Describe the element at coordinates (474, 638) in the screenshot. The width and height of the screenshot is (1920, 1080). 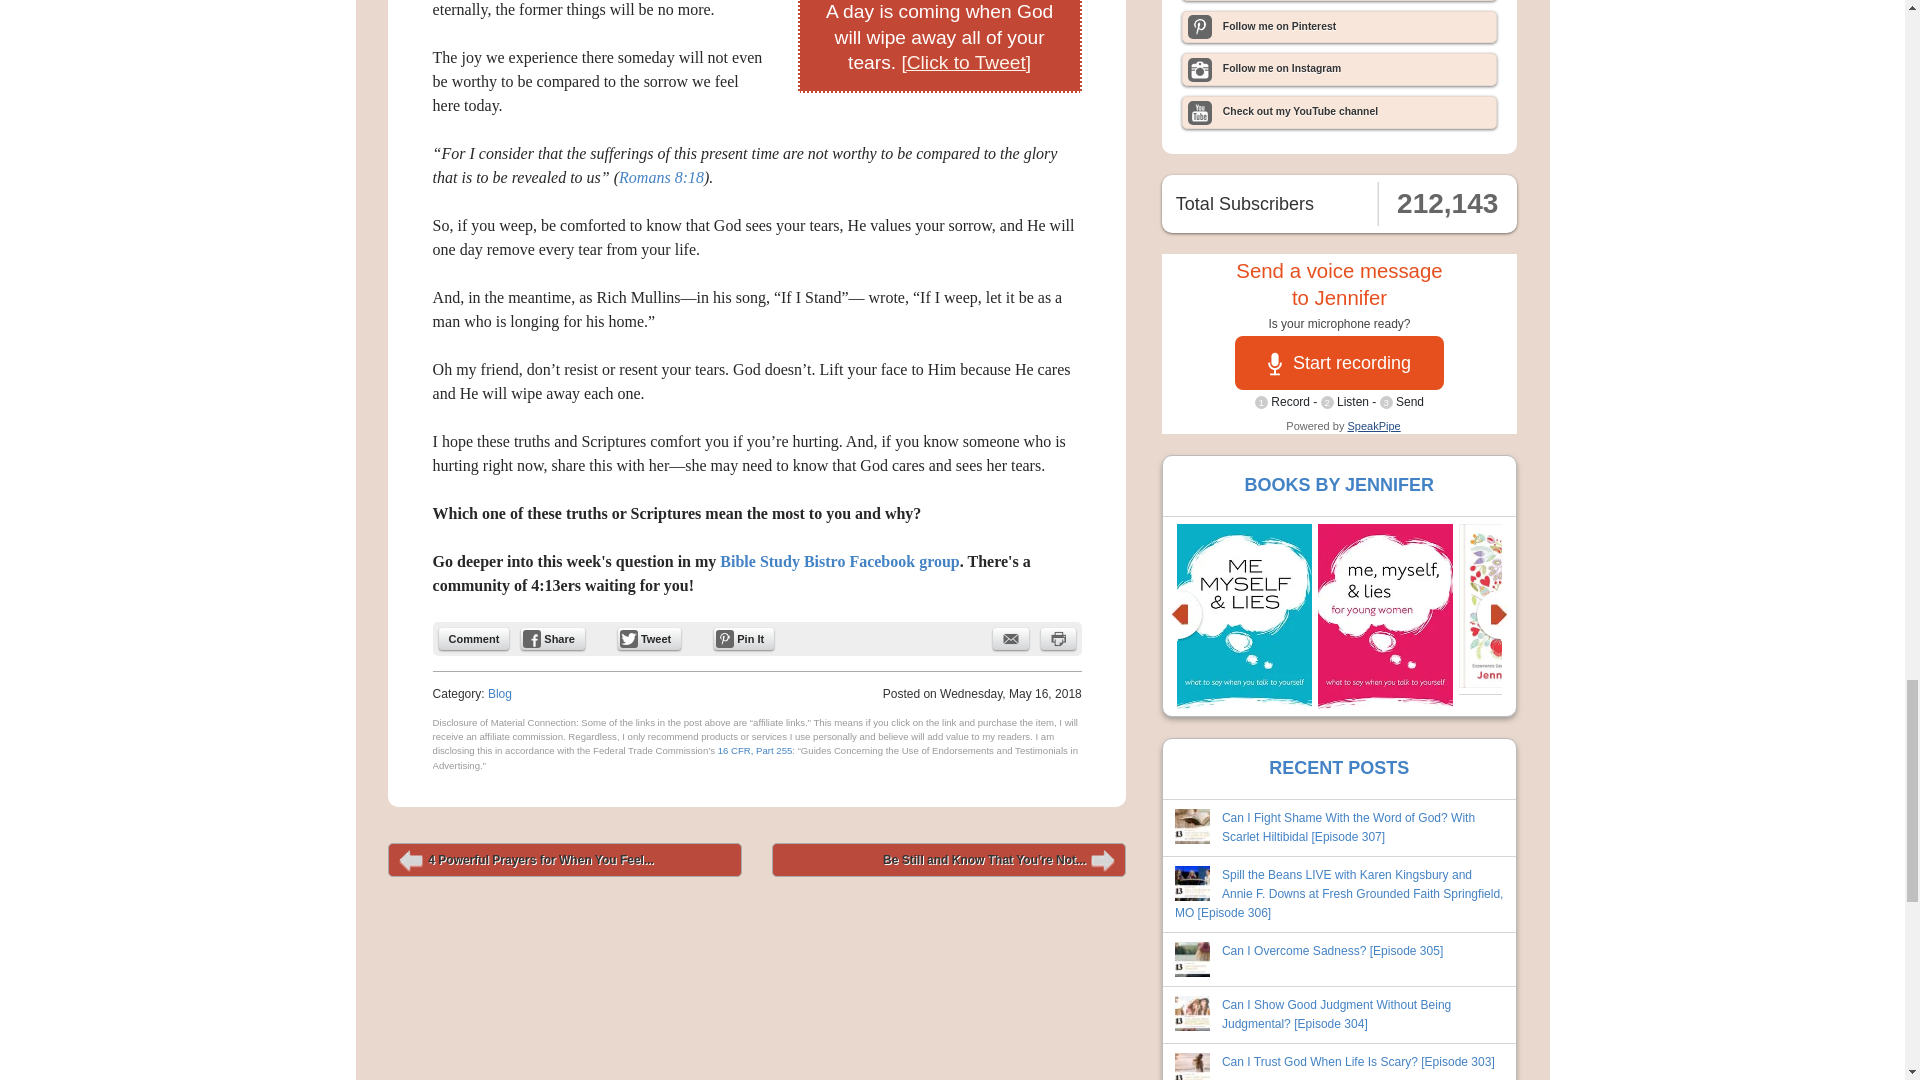
I see `Comment on this Post` at that location.